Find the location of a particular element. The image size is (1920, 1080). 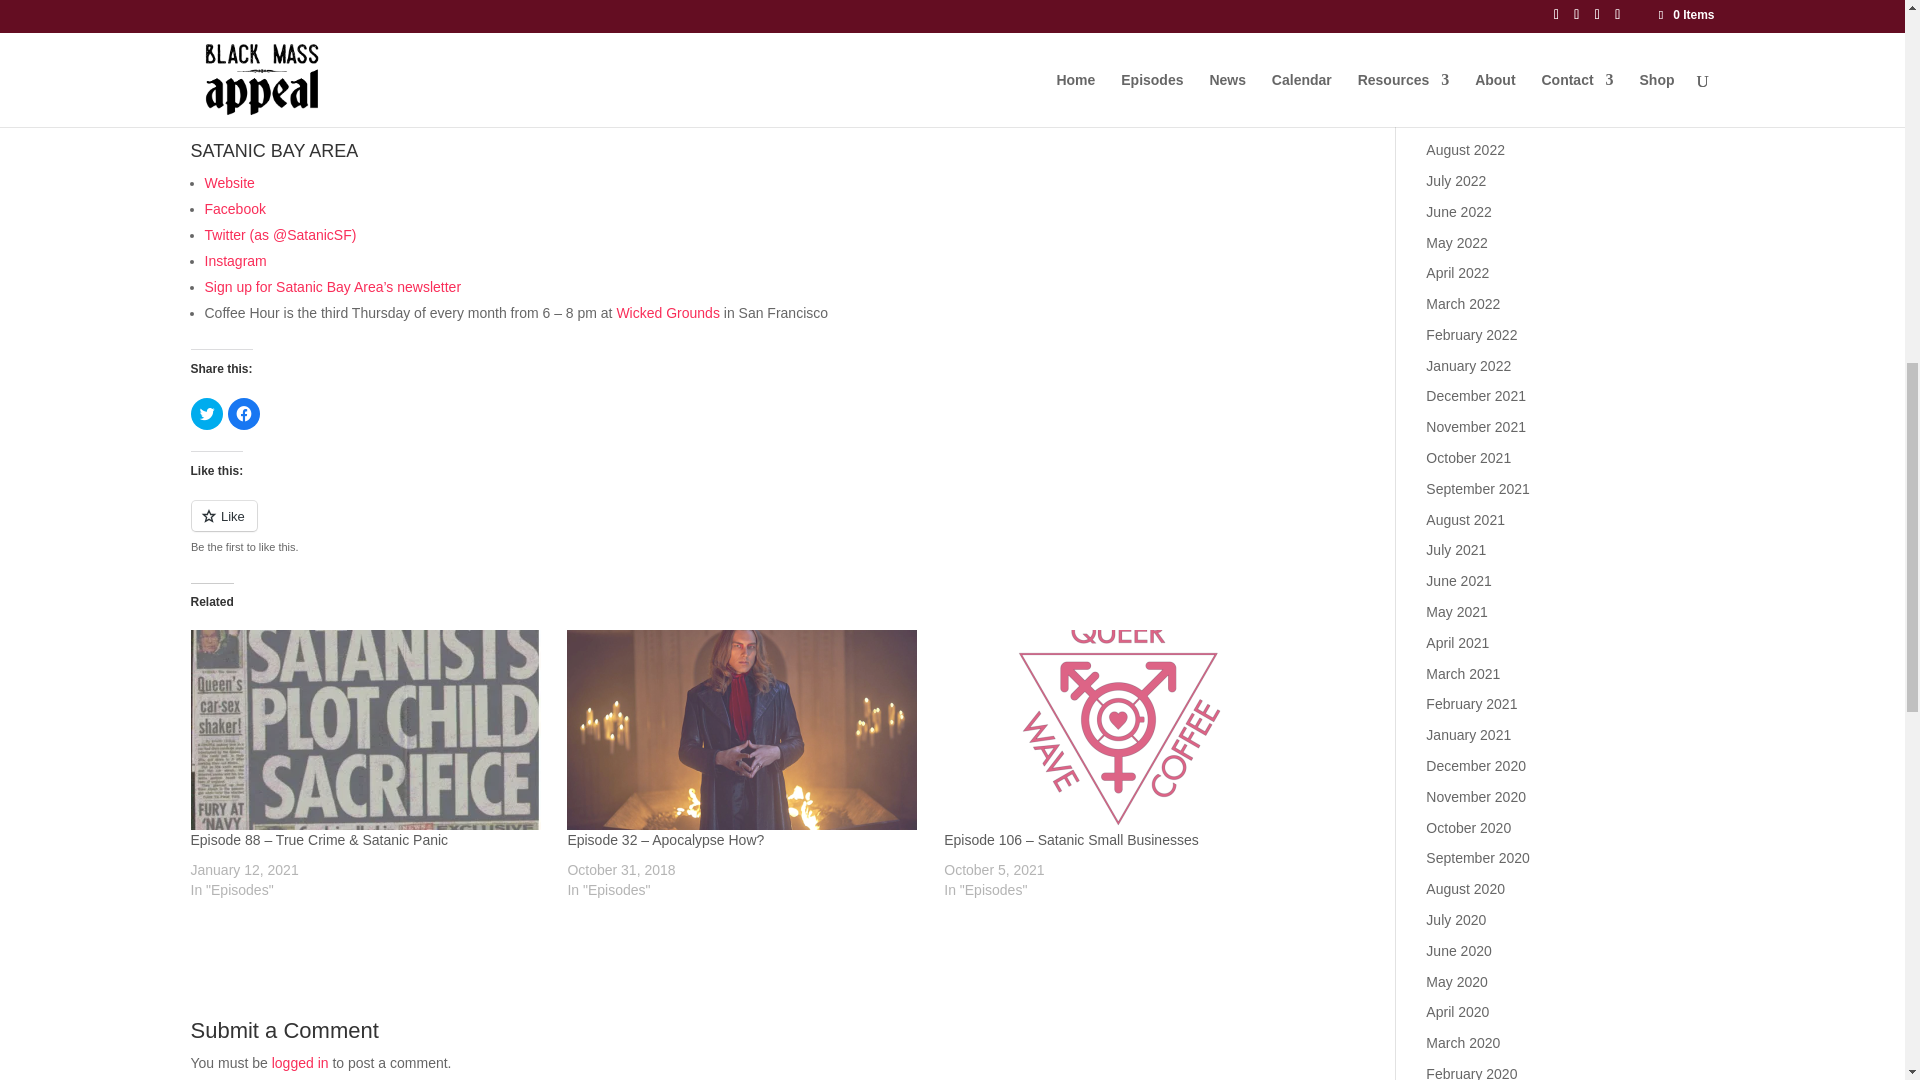

Like or Reblog is located at coordinates (750, 528).